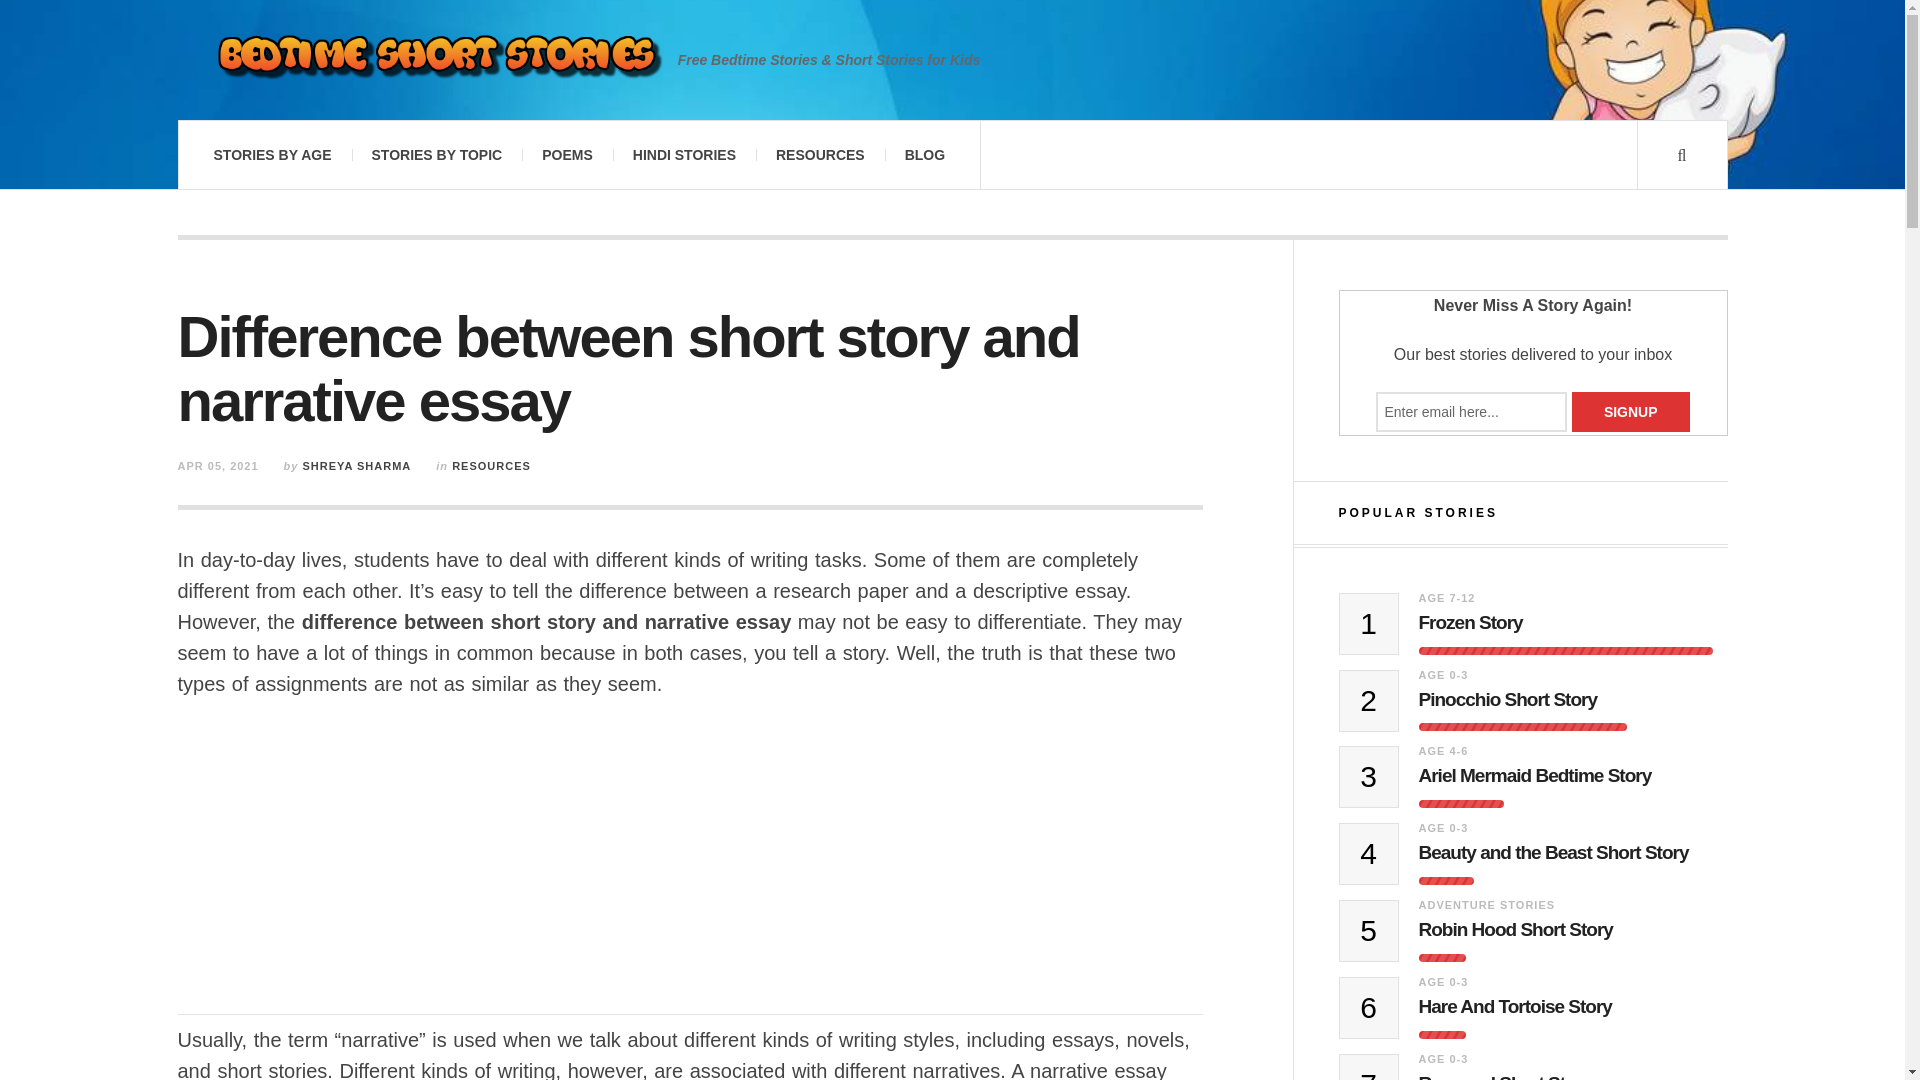  What do you see at coordinates (436, 154) in the screenshot?
I see `STORIES BY TOPIC` at bounding box center [436, 154].